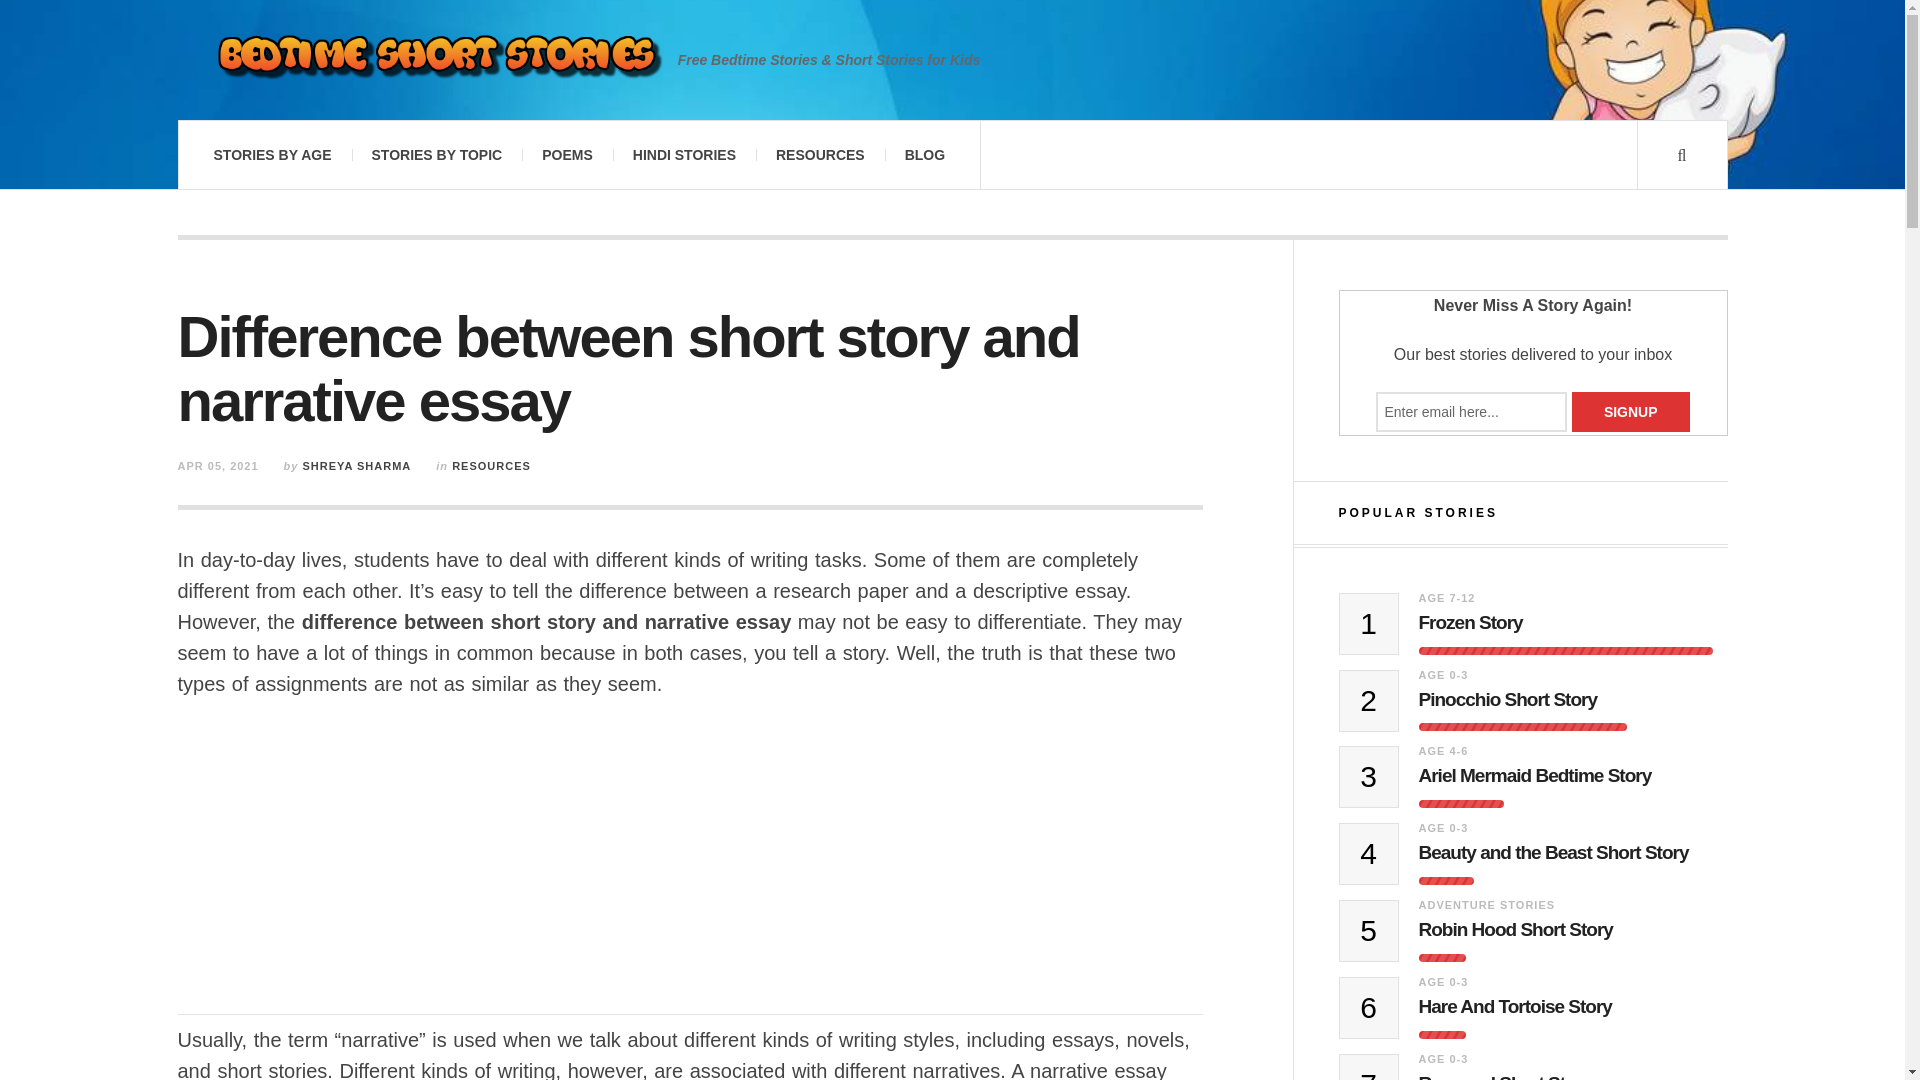  What do you see at coordinates (436, 154) in the screenshot?
I see `STORIES BY TOPIC` at bounding box center [436, 154].